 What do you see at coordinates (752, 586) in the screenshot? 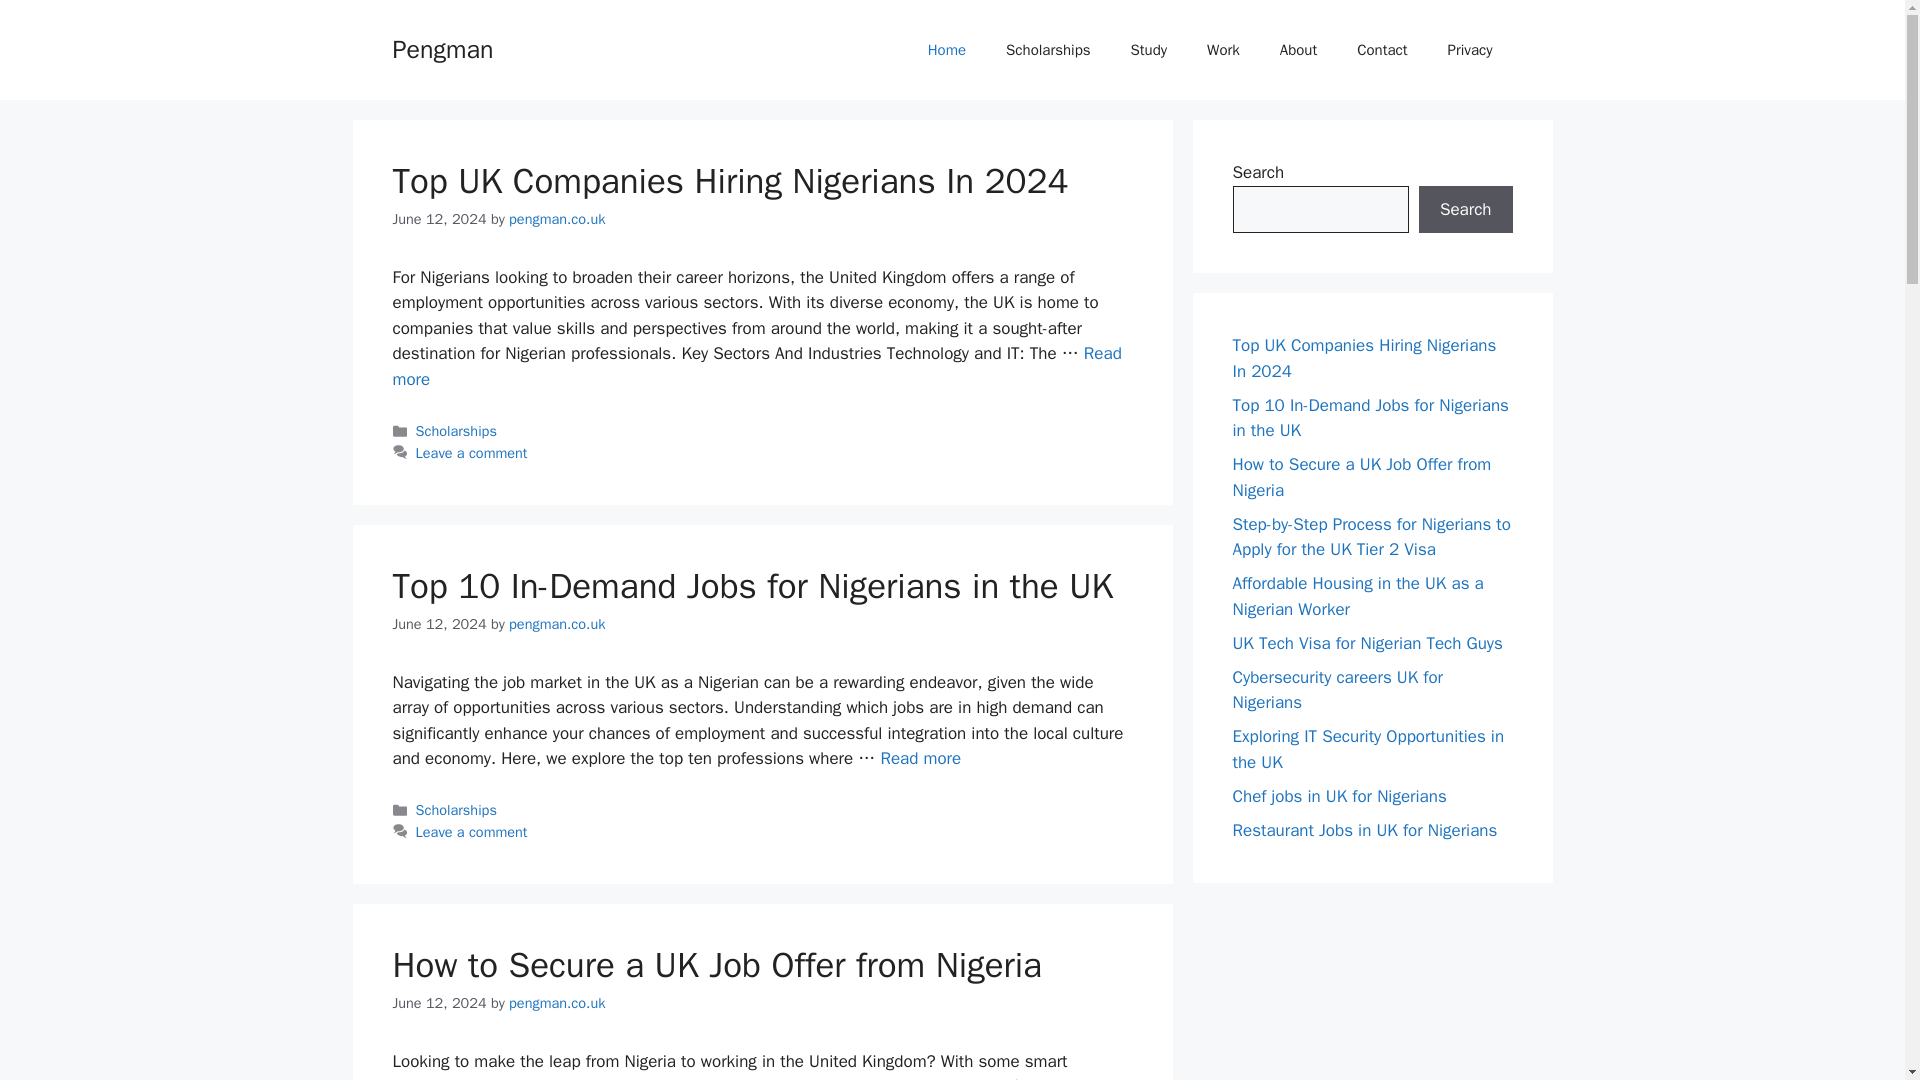
I see `Top 10 In-Demand Jobs for Nigerians in the UK` at bounding box center [752, 586].